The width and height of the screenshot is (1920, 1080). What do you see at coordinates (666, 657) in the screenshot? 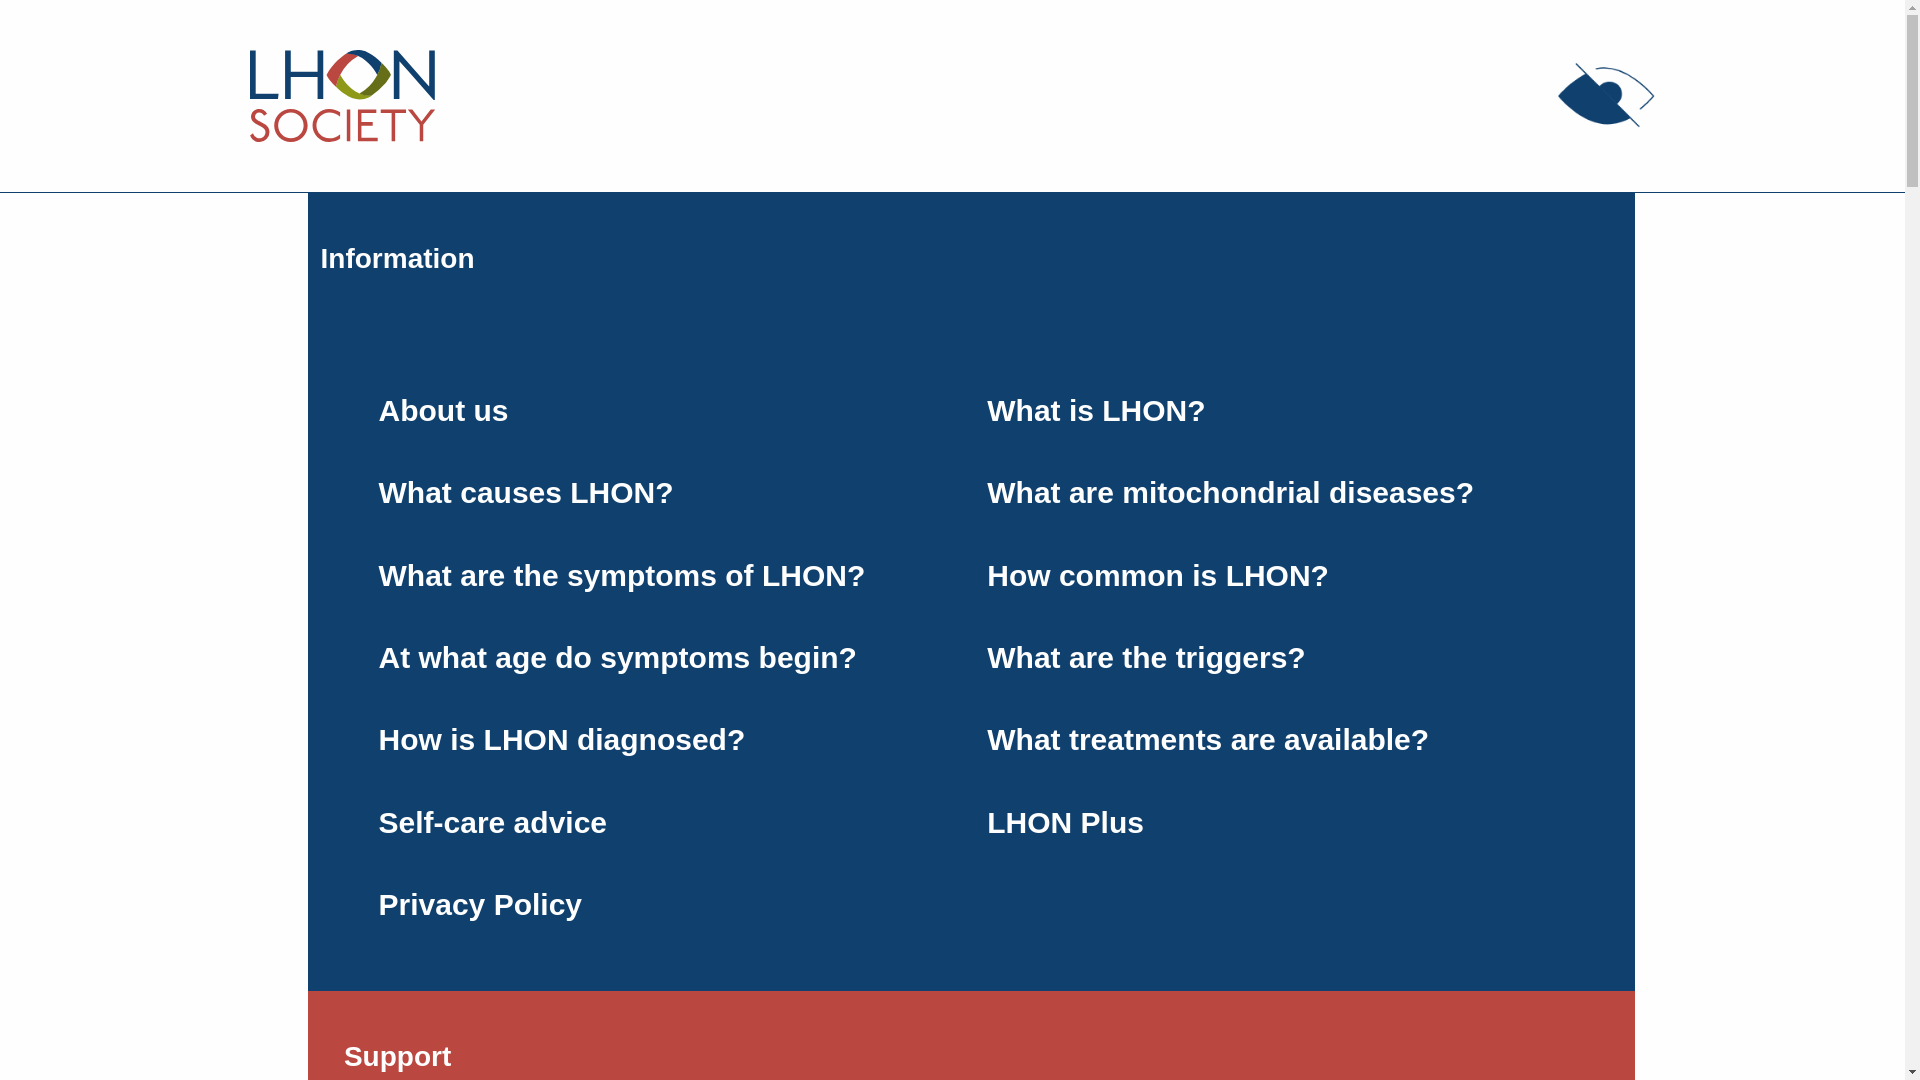
I see `At what age do symptoms begin?` at bounding box center [666, 657].